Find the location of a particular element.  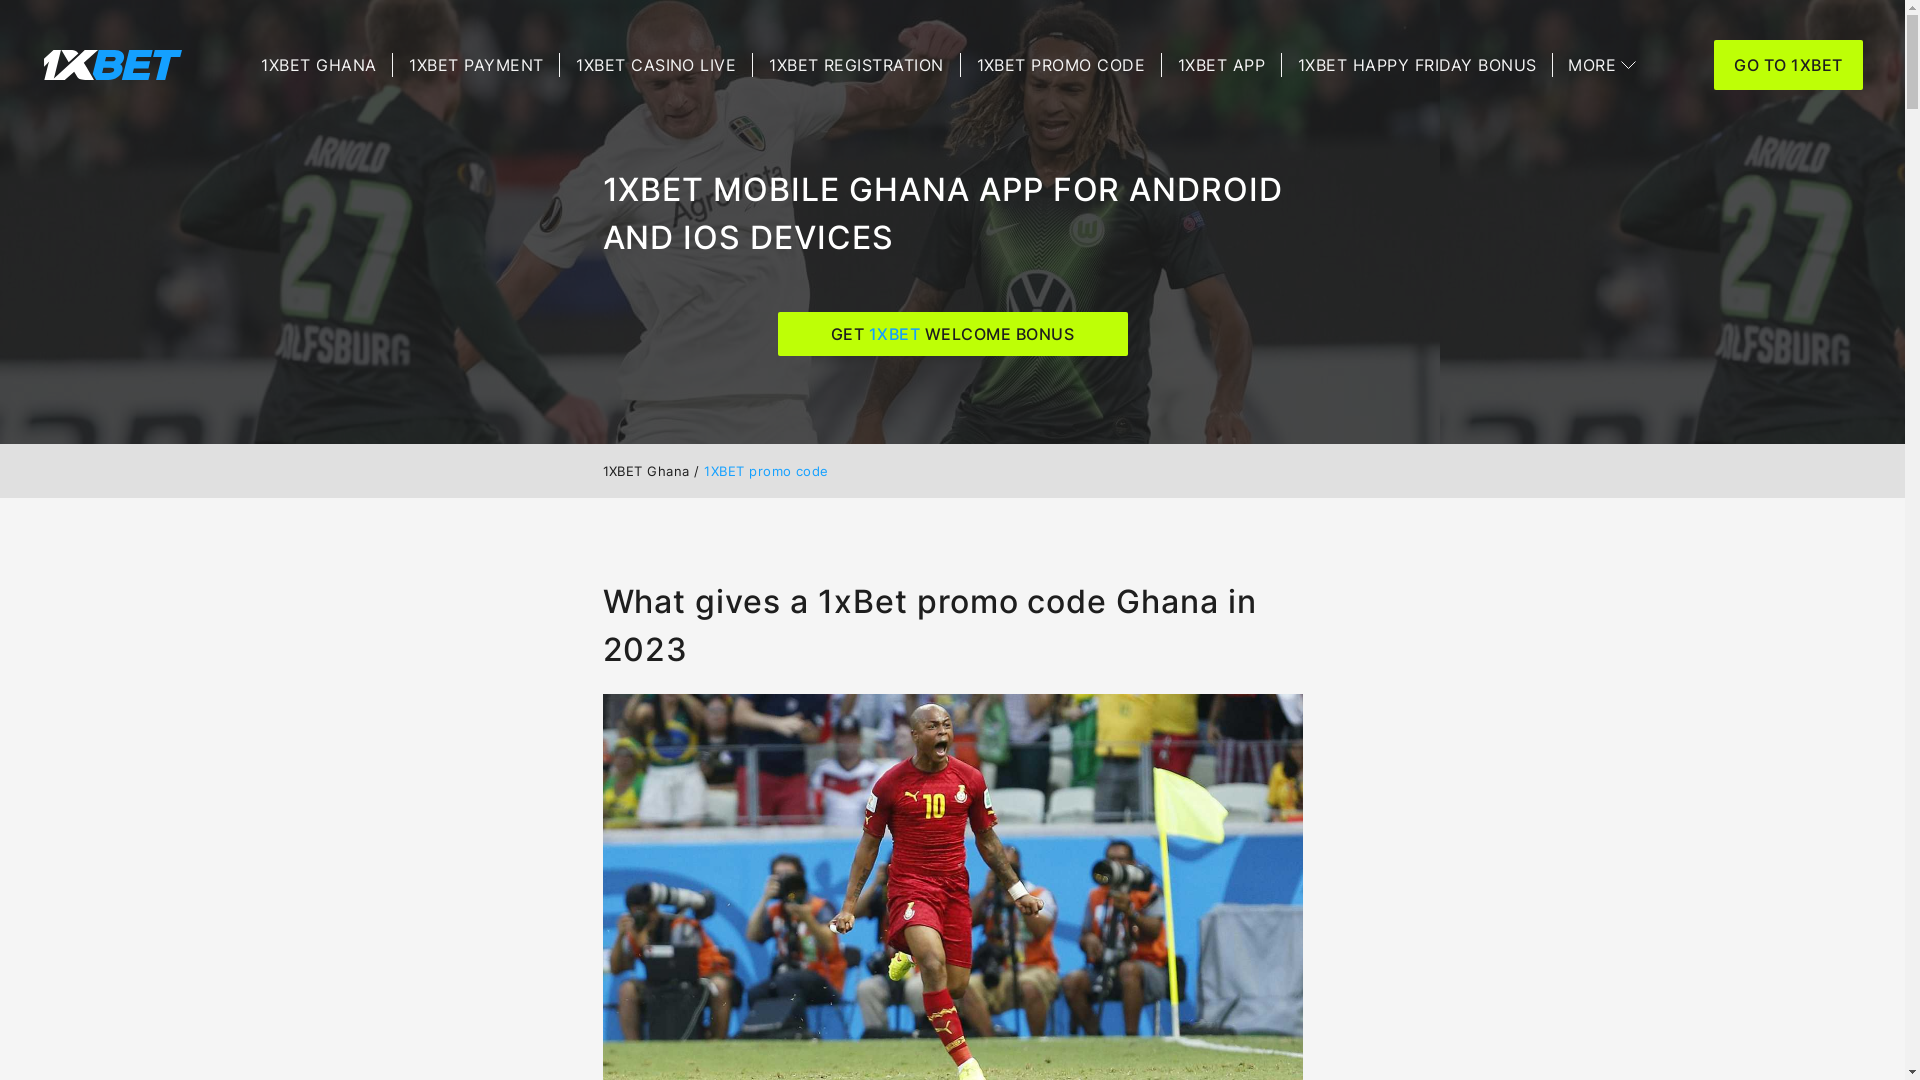

MORE is located at coordinates (1602, 65).